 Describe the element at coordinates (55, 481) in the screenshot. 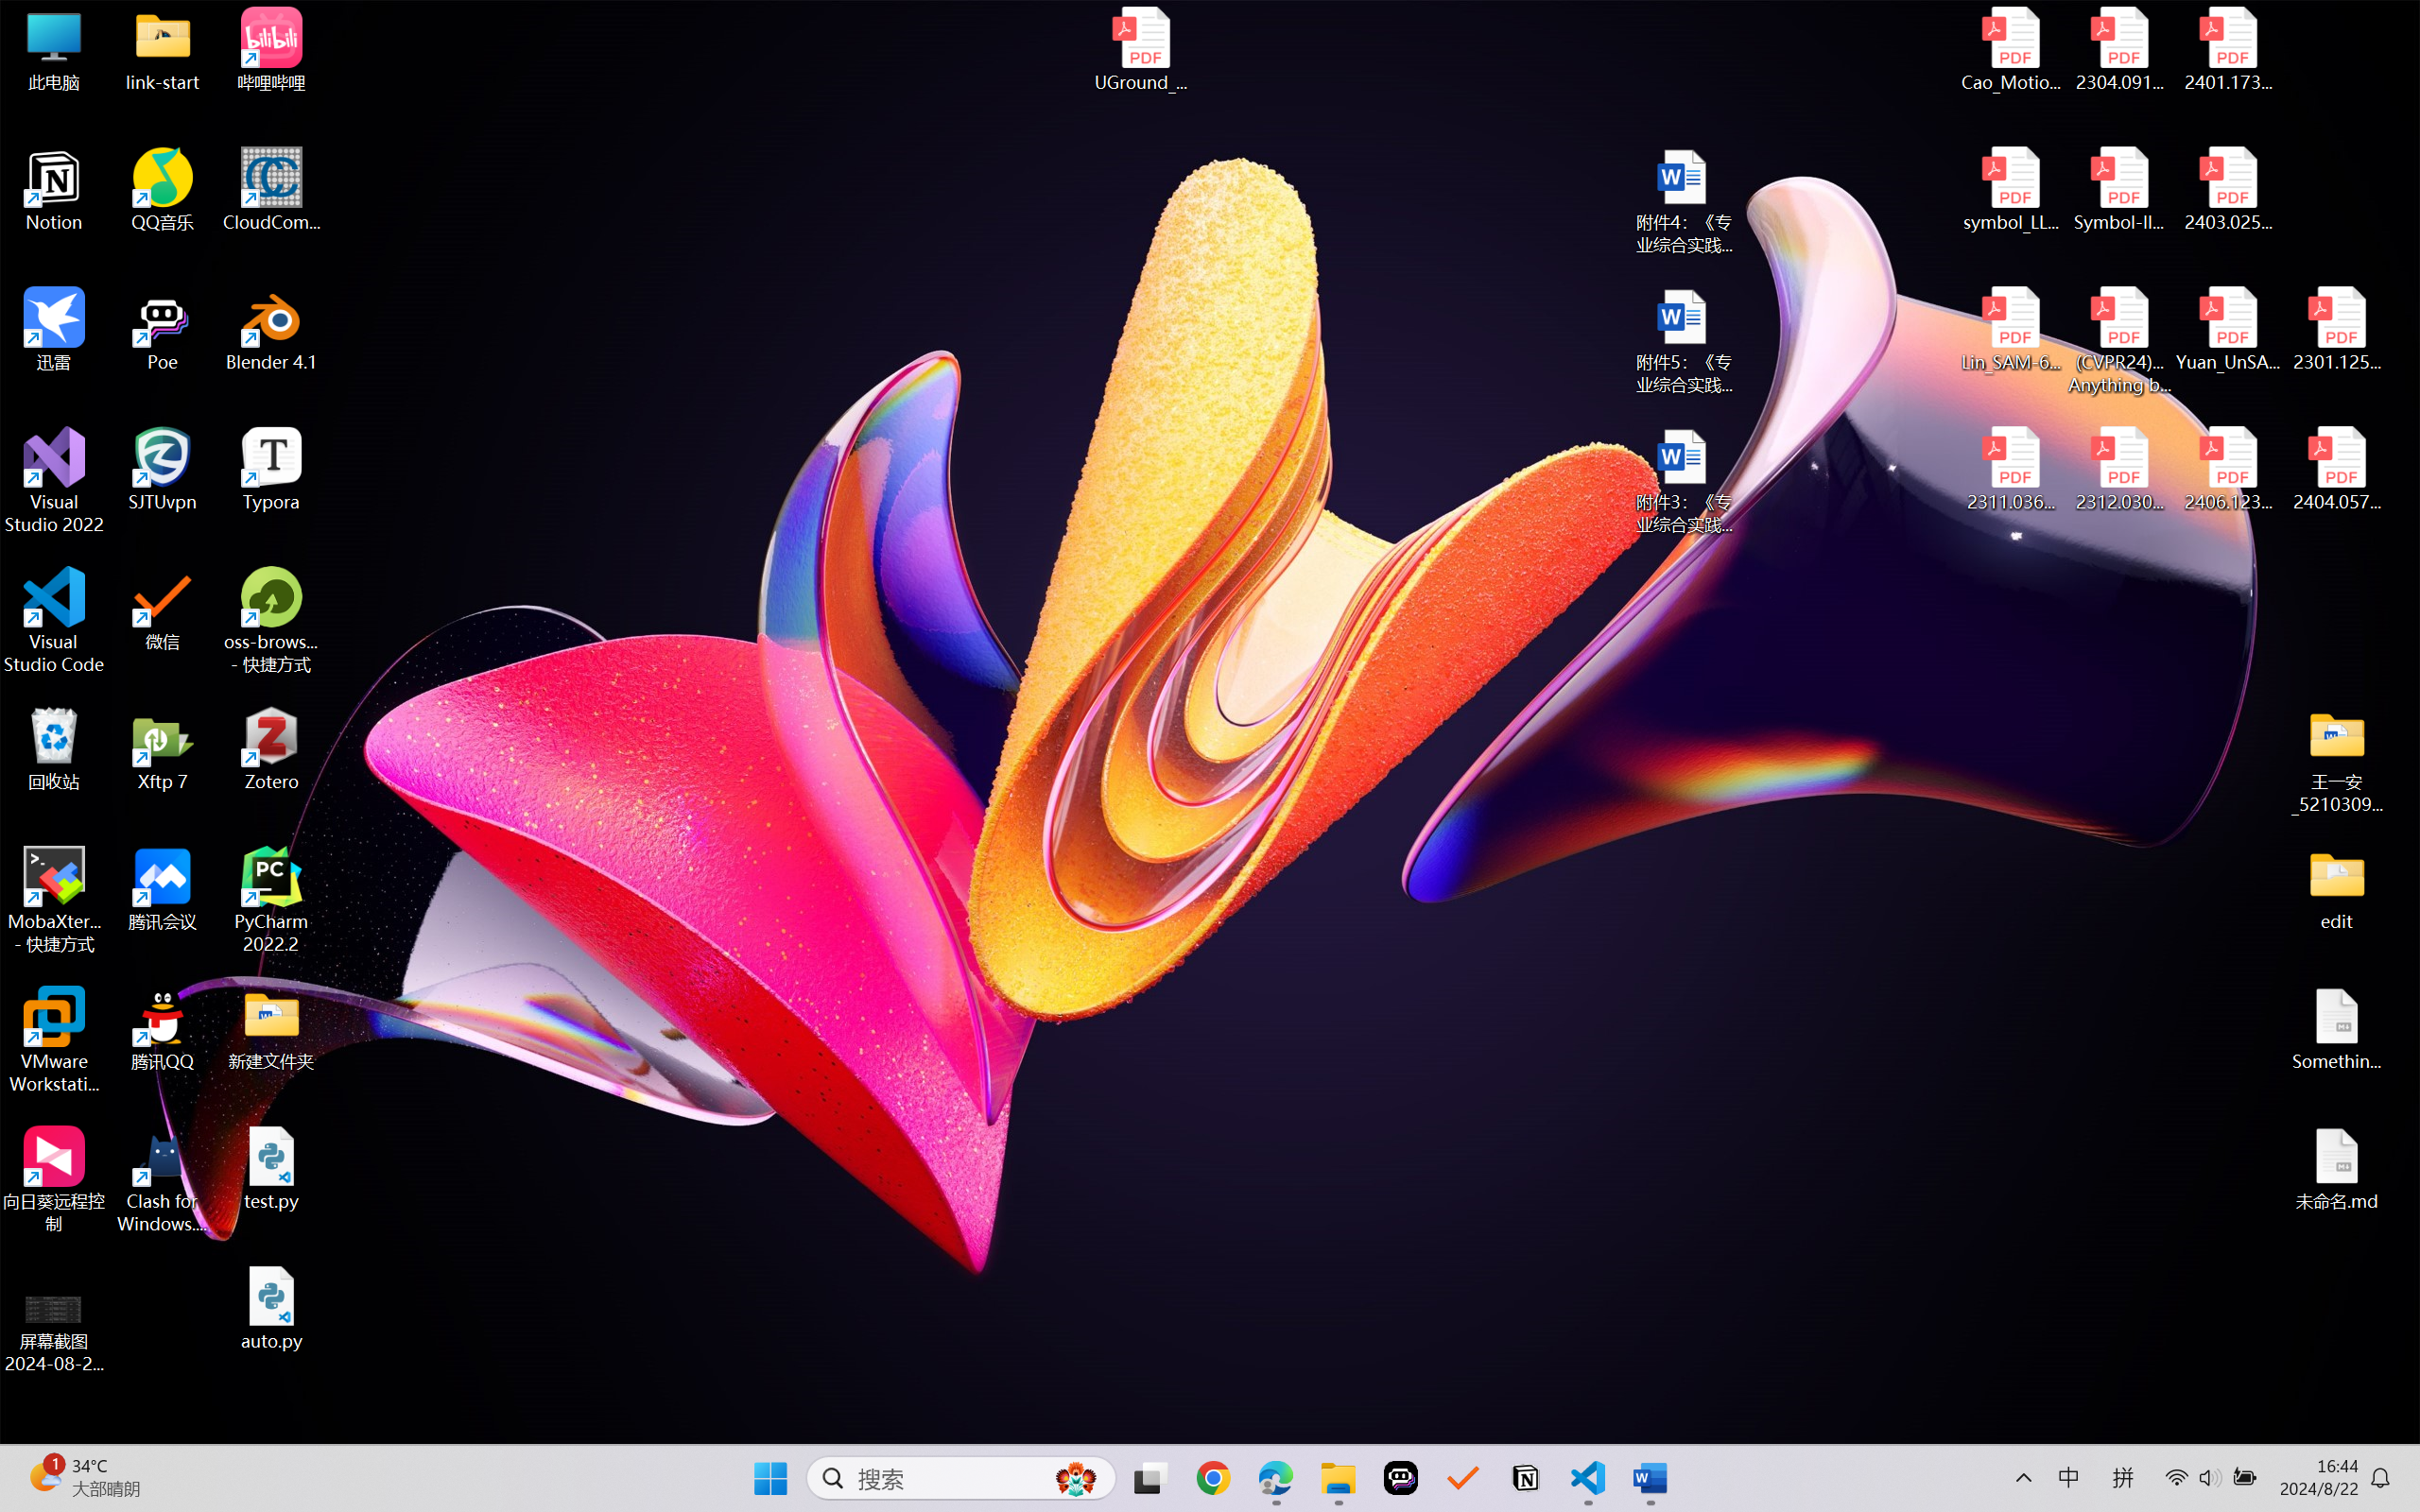

I see `Visual Studio 2022` at that location.